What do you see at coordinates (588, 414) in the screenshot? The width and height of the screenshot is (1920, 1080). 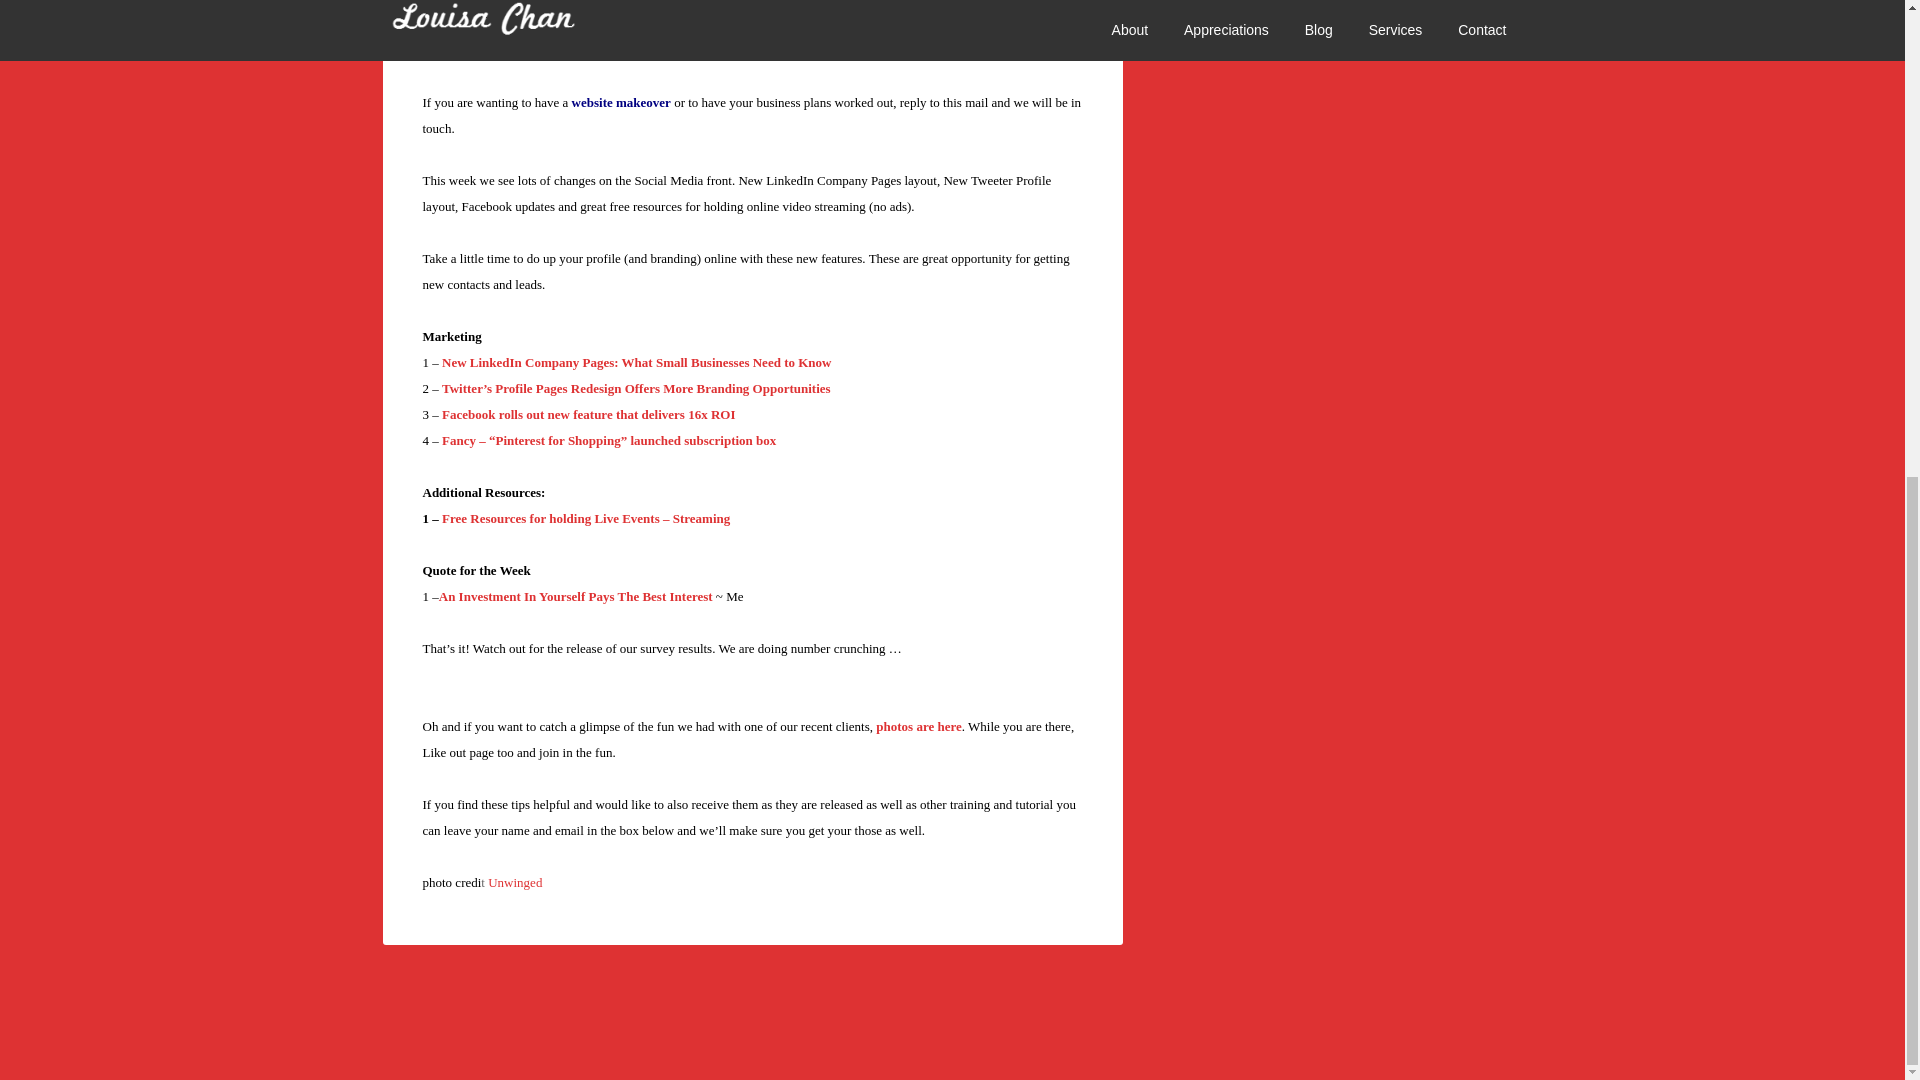 I see `Facebook rolls out new feature that delivers 16x ROI` at bounding box center [588, 414].